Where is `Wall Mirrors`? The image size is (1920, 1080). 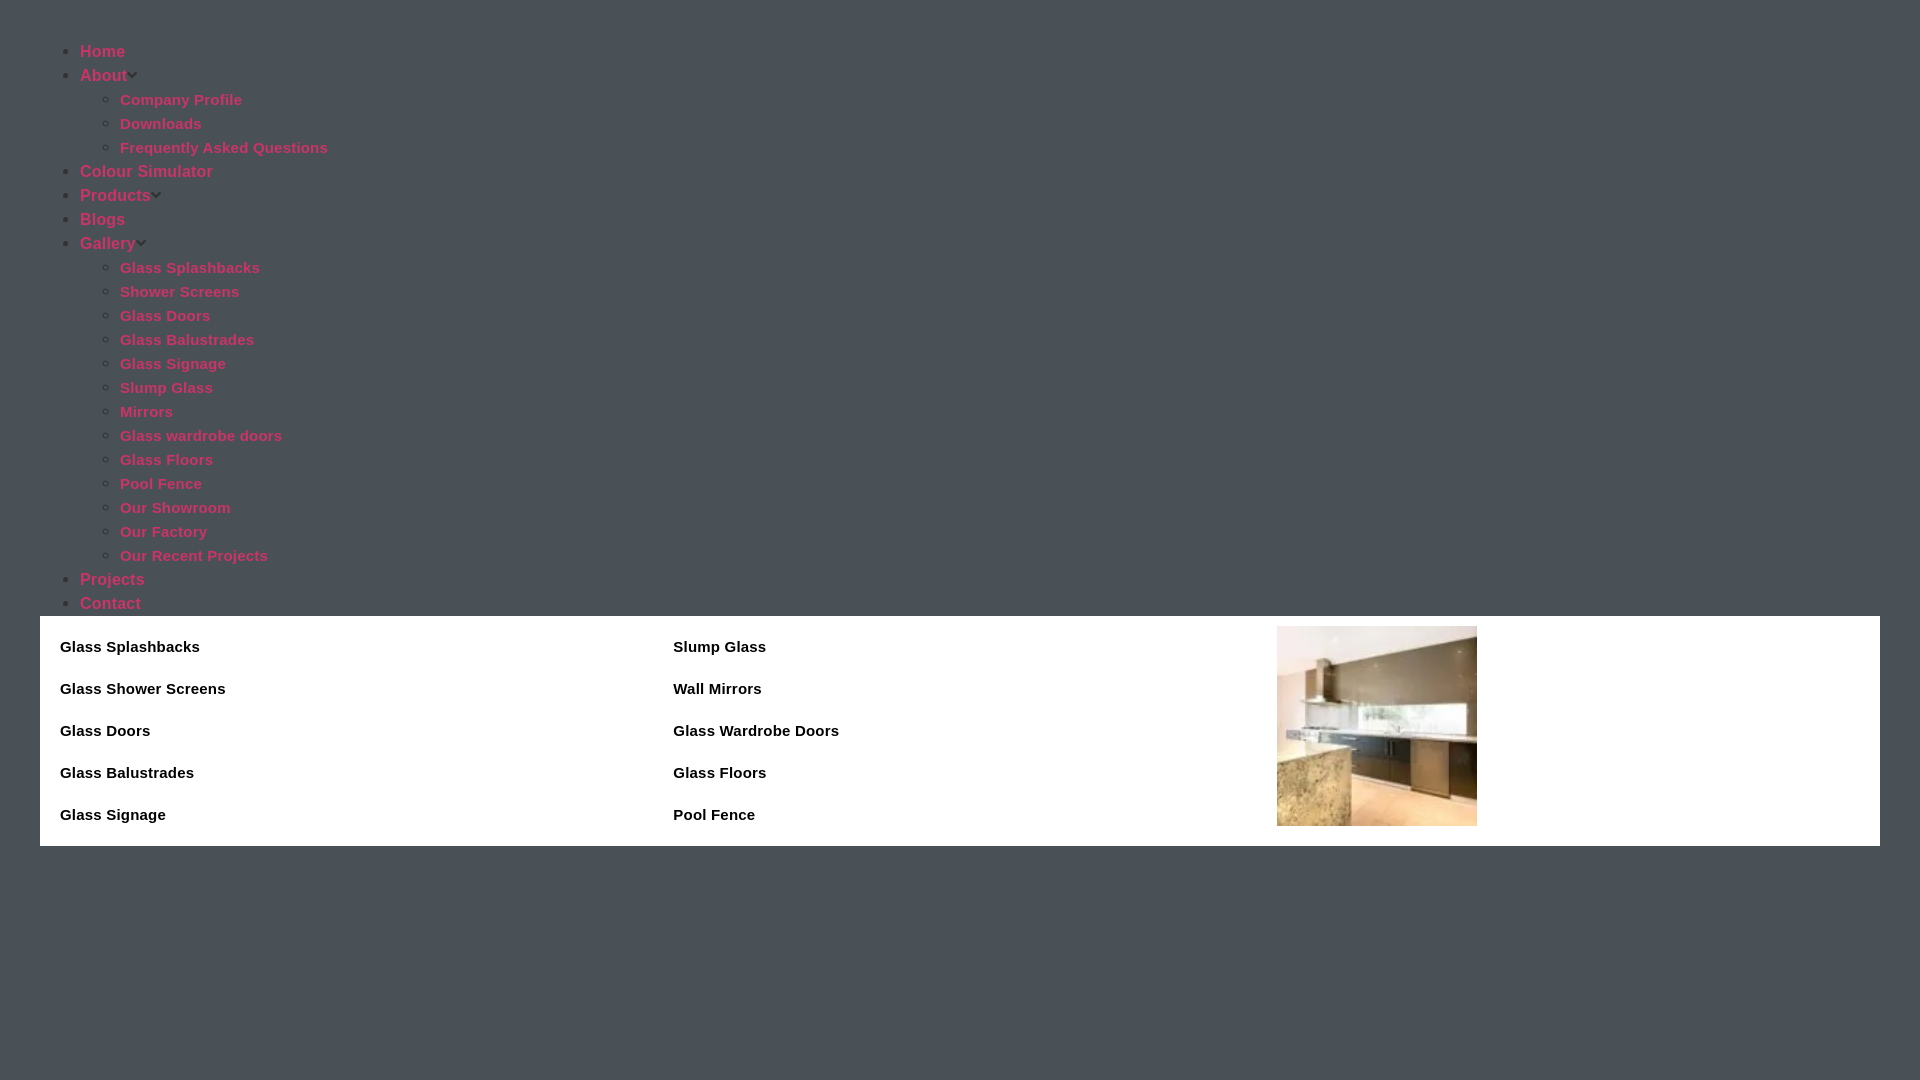
Wall Mirrors is located at coordinates (960, 689).